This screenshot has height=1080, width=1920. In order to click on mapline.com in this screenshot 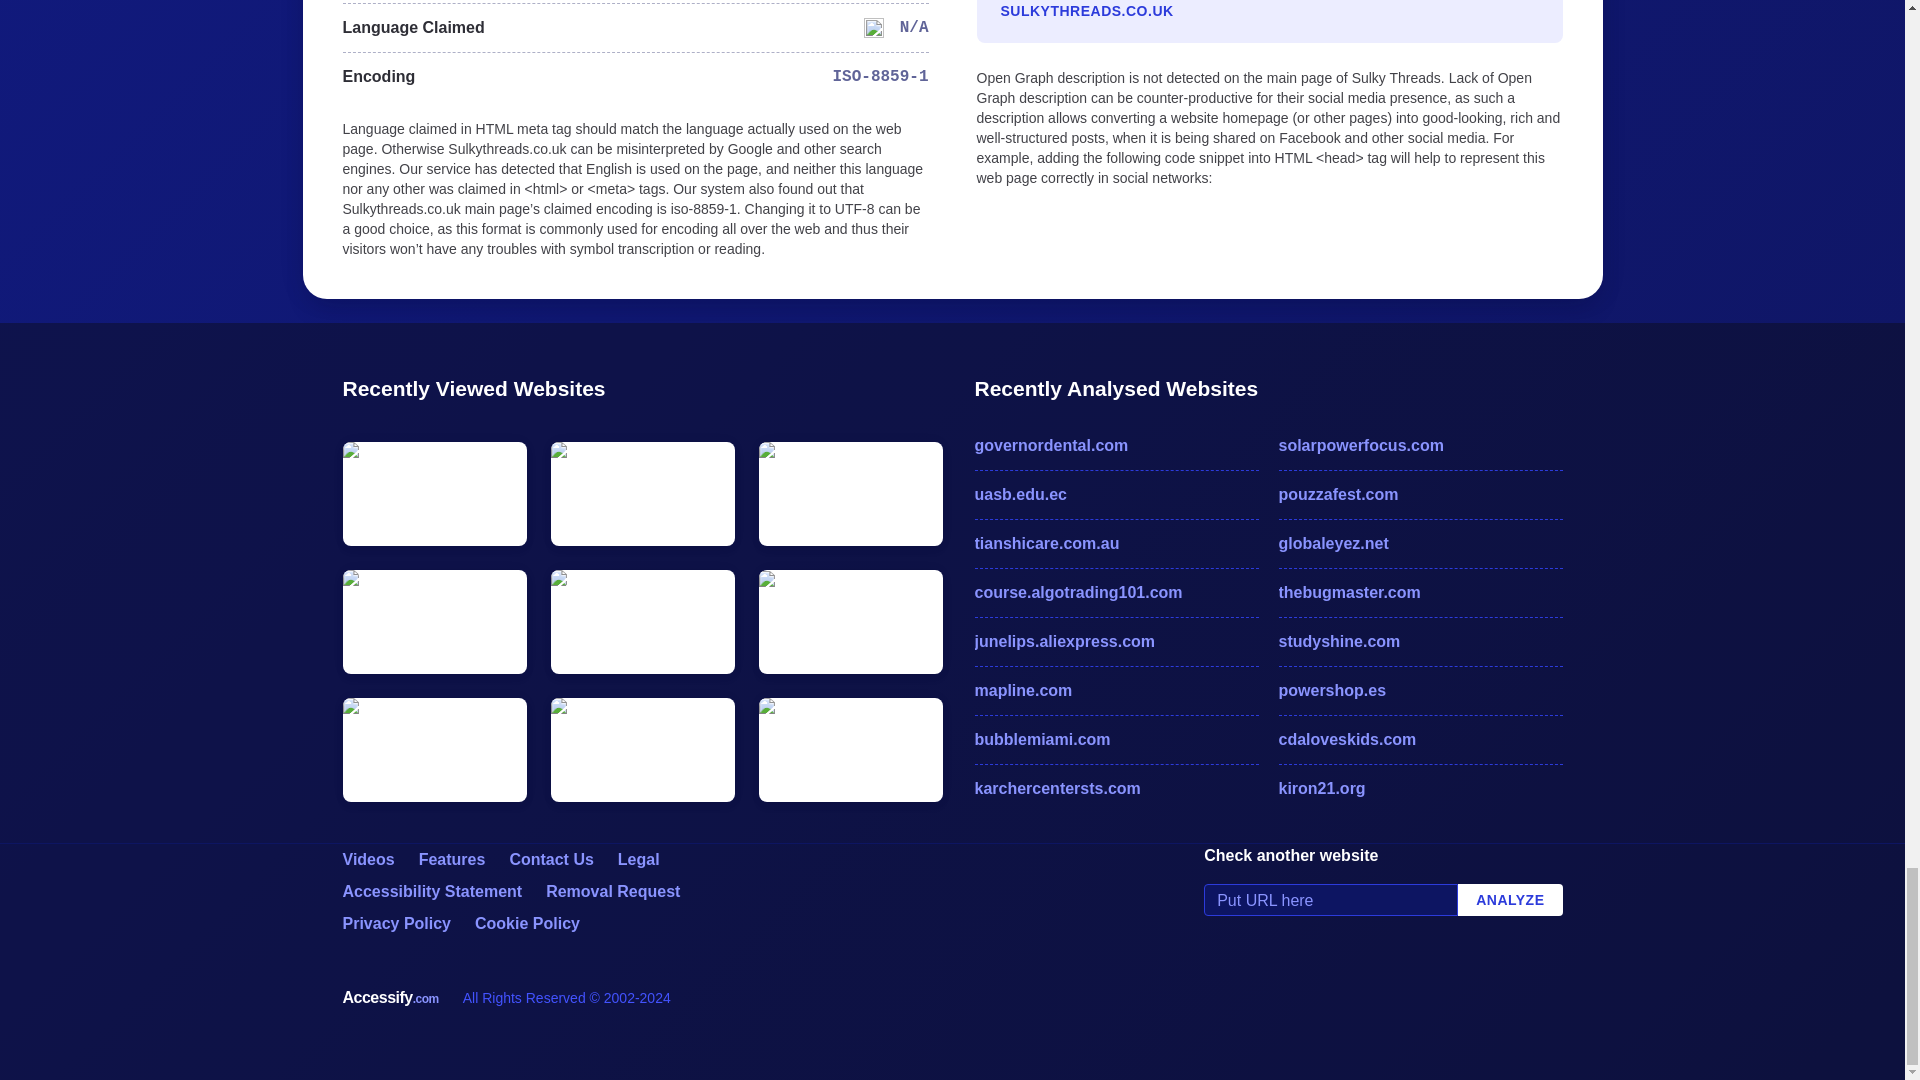, I will do `click(1115, 691)`.